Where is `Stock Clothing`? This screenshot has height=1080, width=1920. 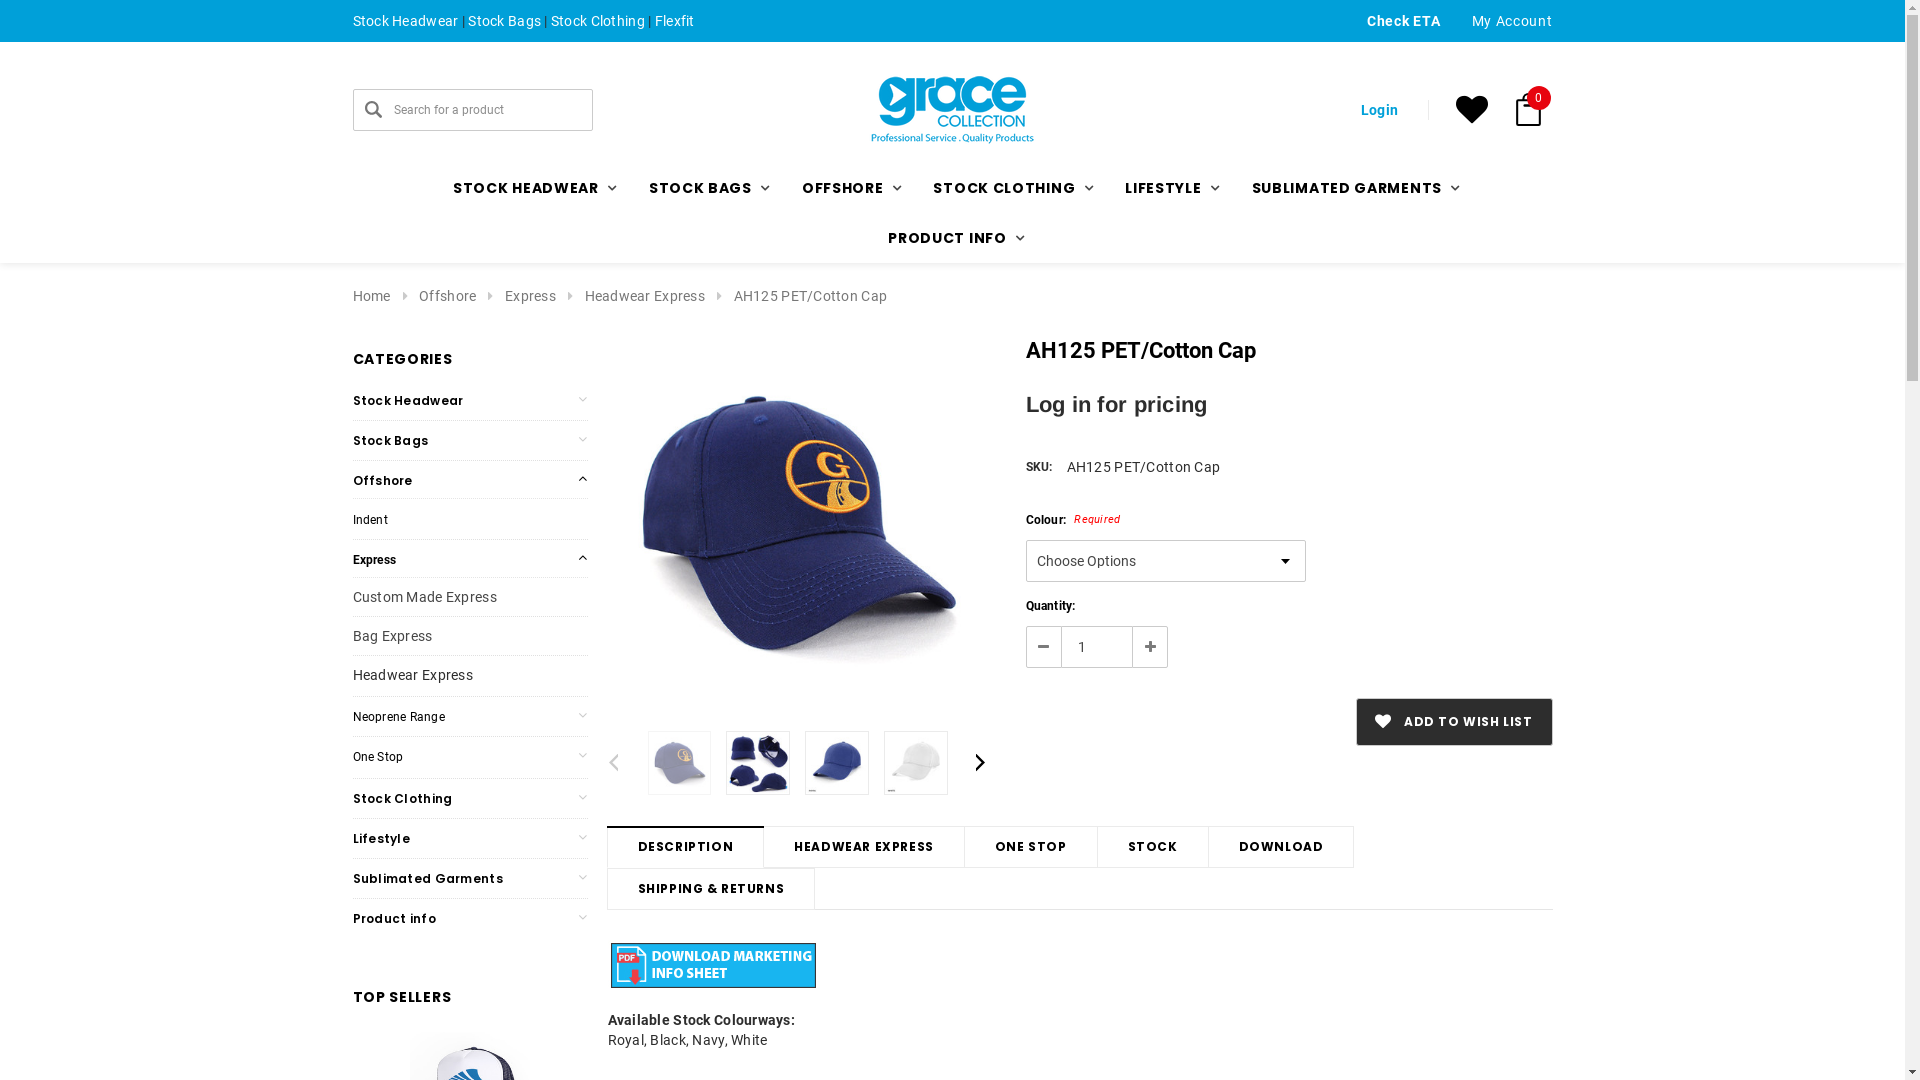
Stock Clothing is located at coordinates (598, 21).